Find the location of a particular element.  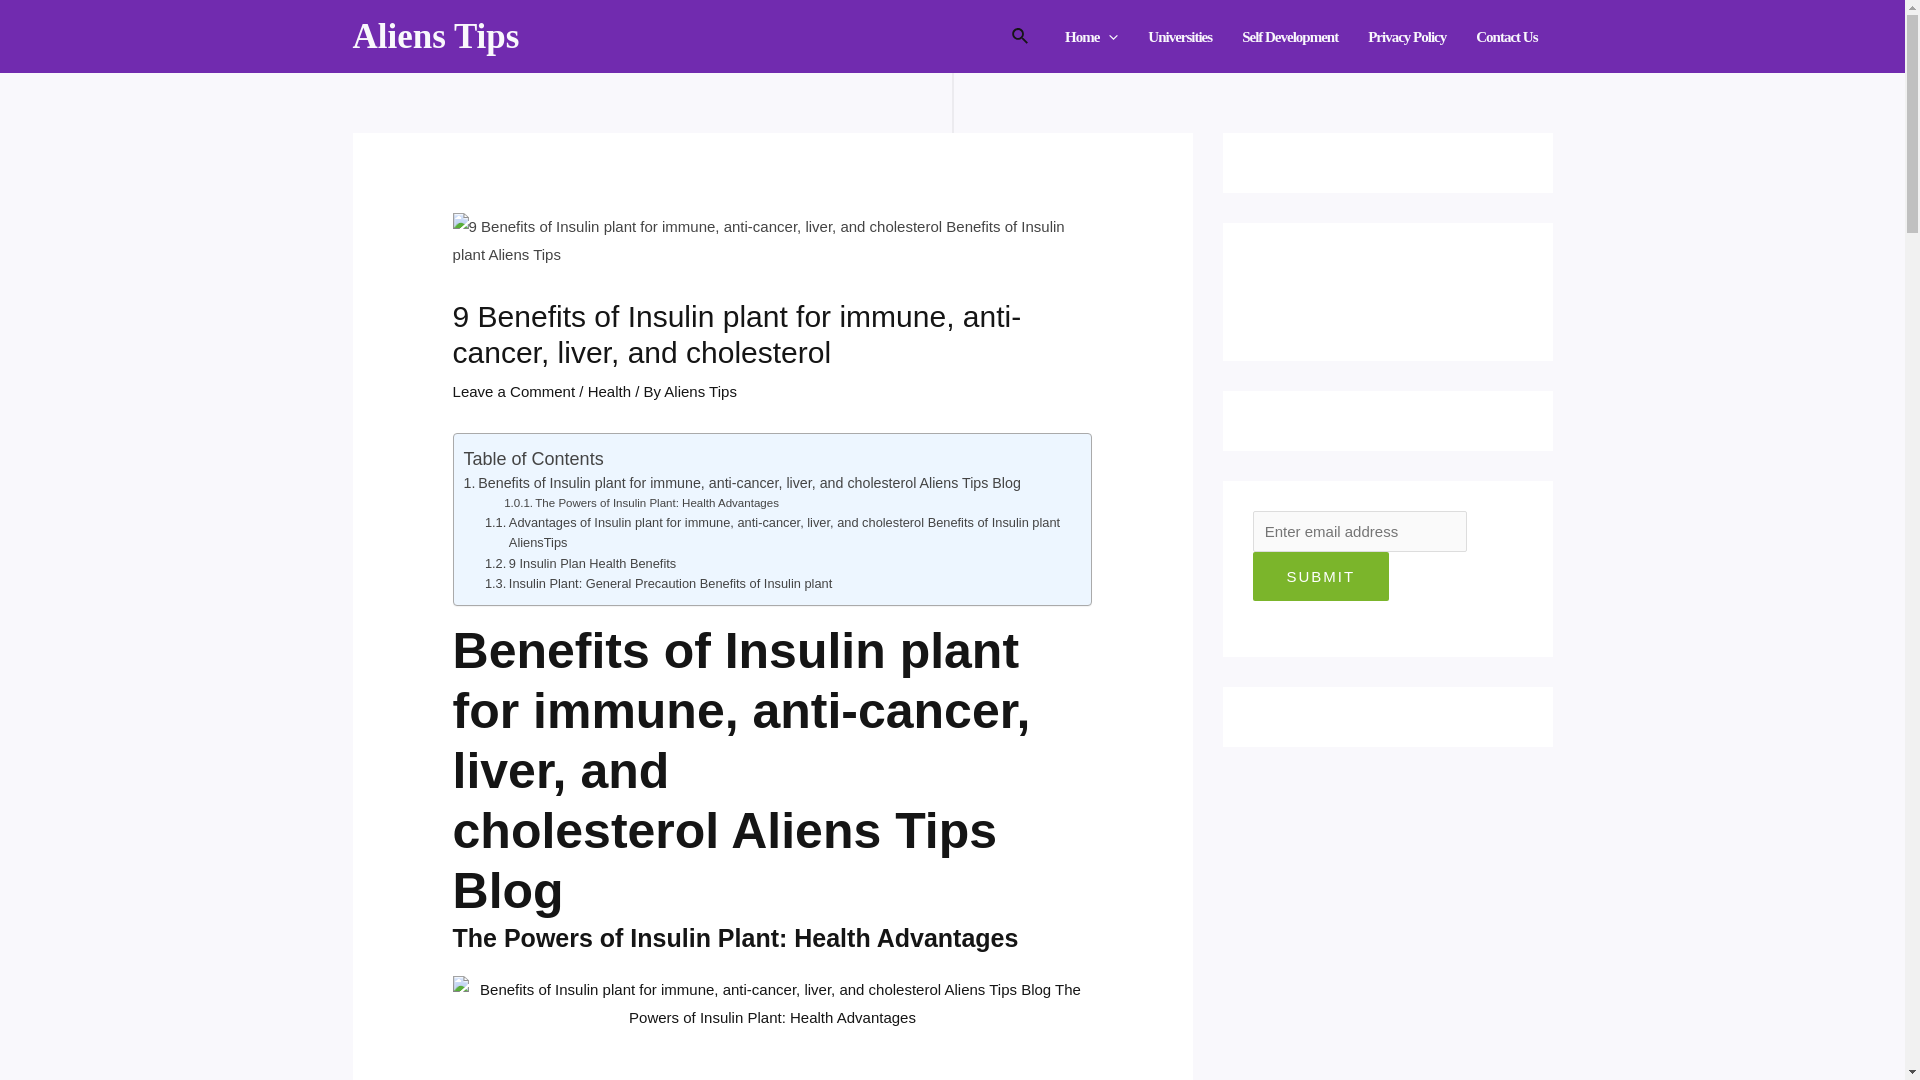

Insulin Plant: General Precaution Benefits of Insulin plant is located at coordinates (658, 584).